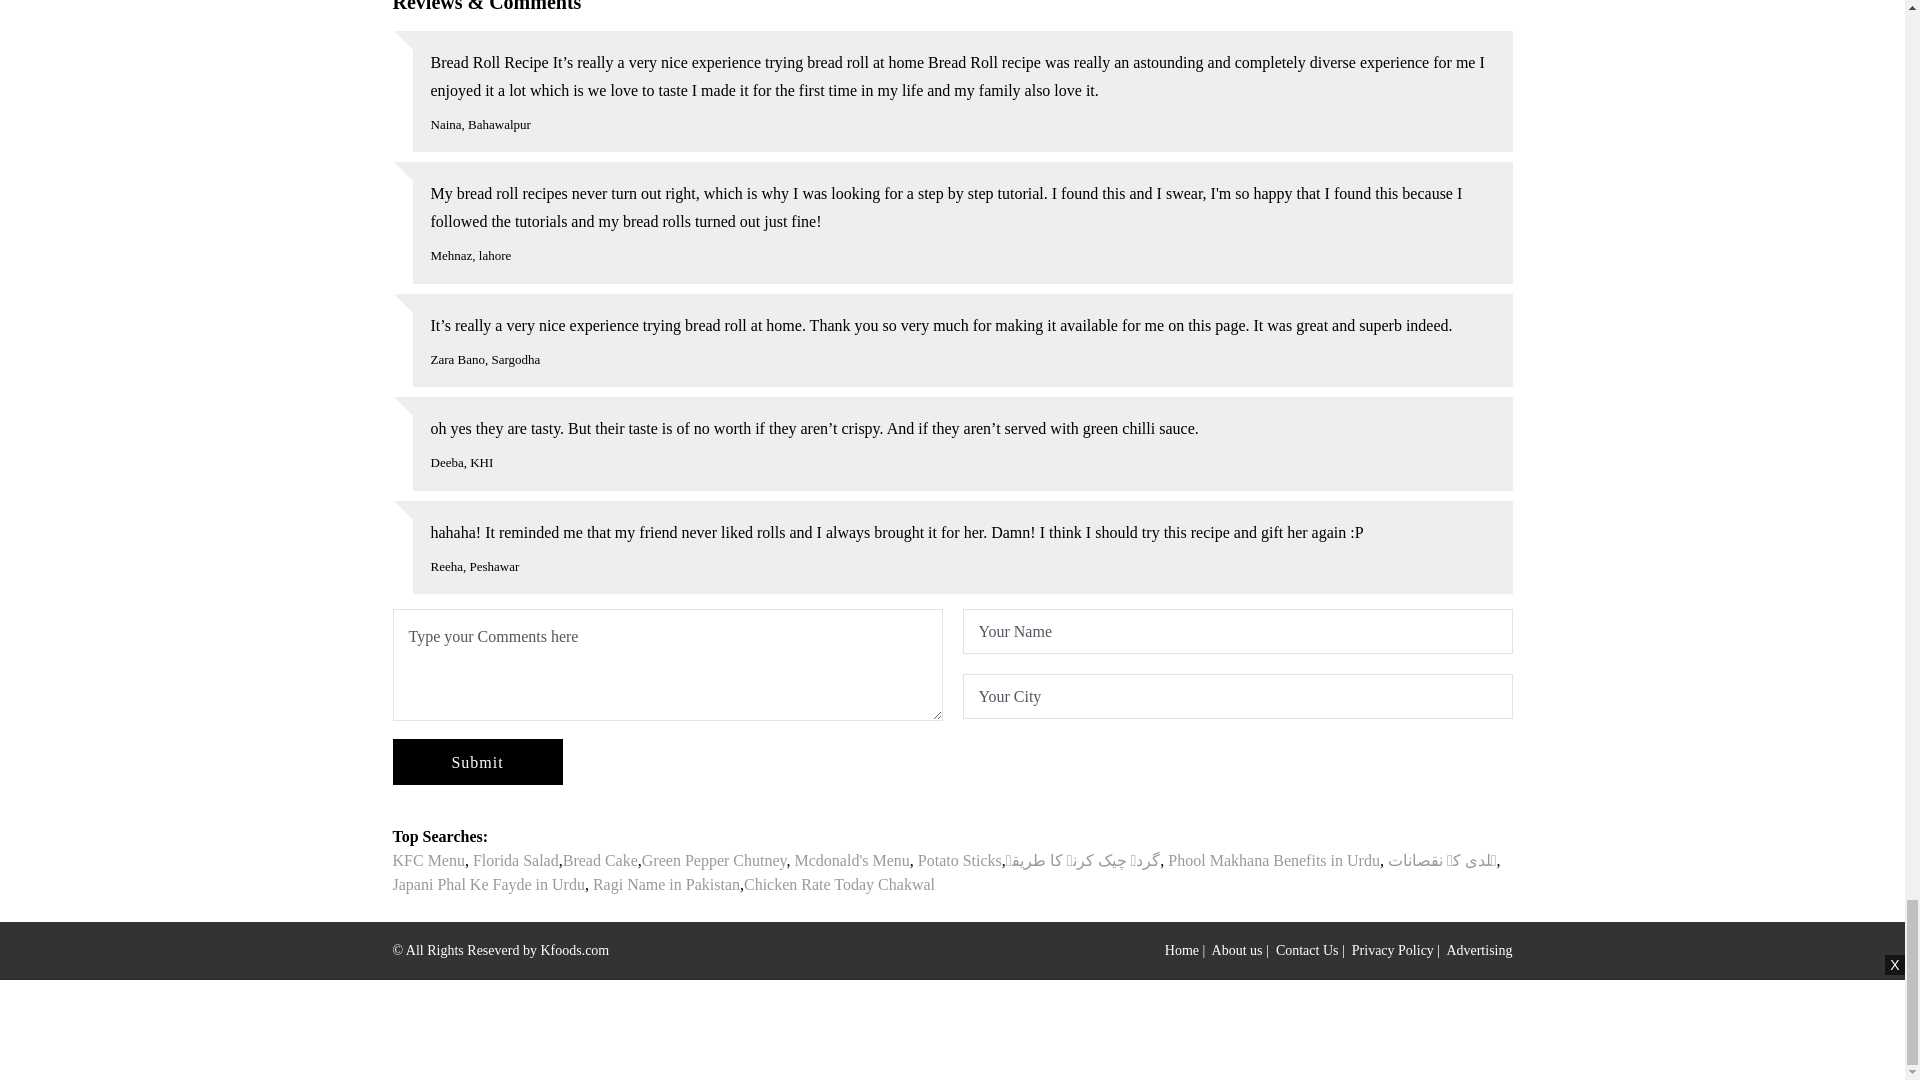  I want to click on Bread Cake, so click(600, 860).